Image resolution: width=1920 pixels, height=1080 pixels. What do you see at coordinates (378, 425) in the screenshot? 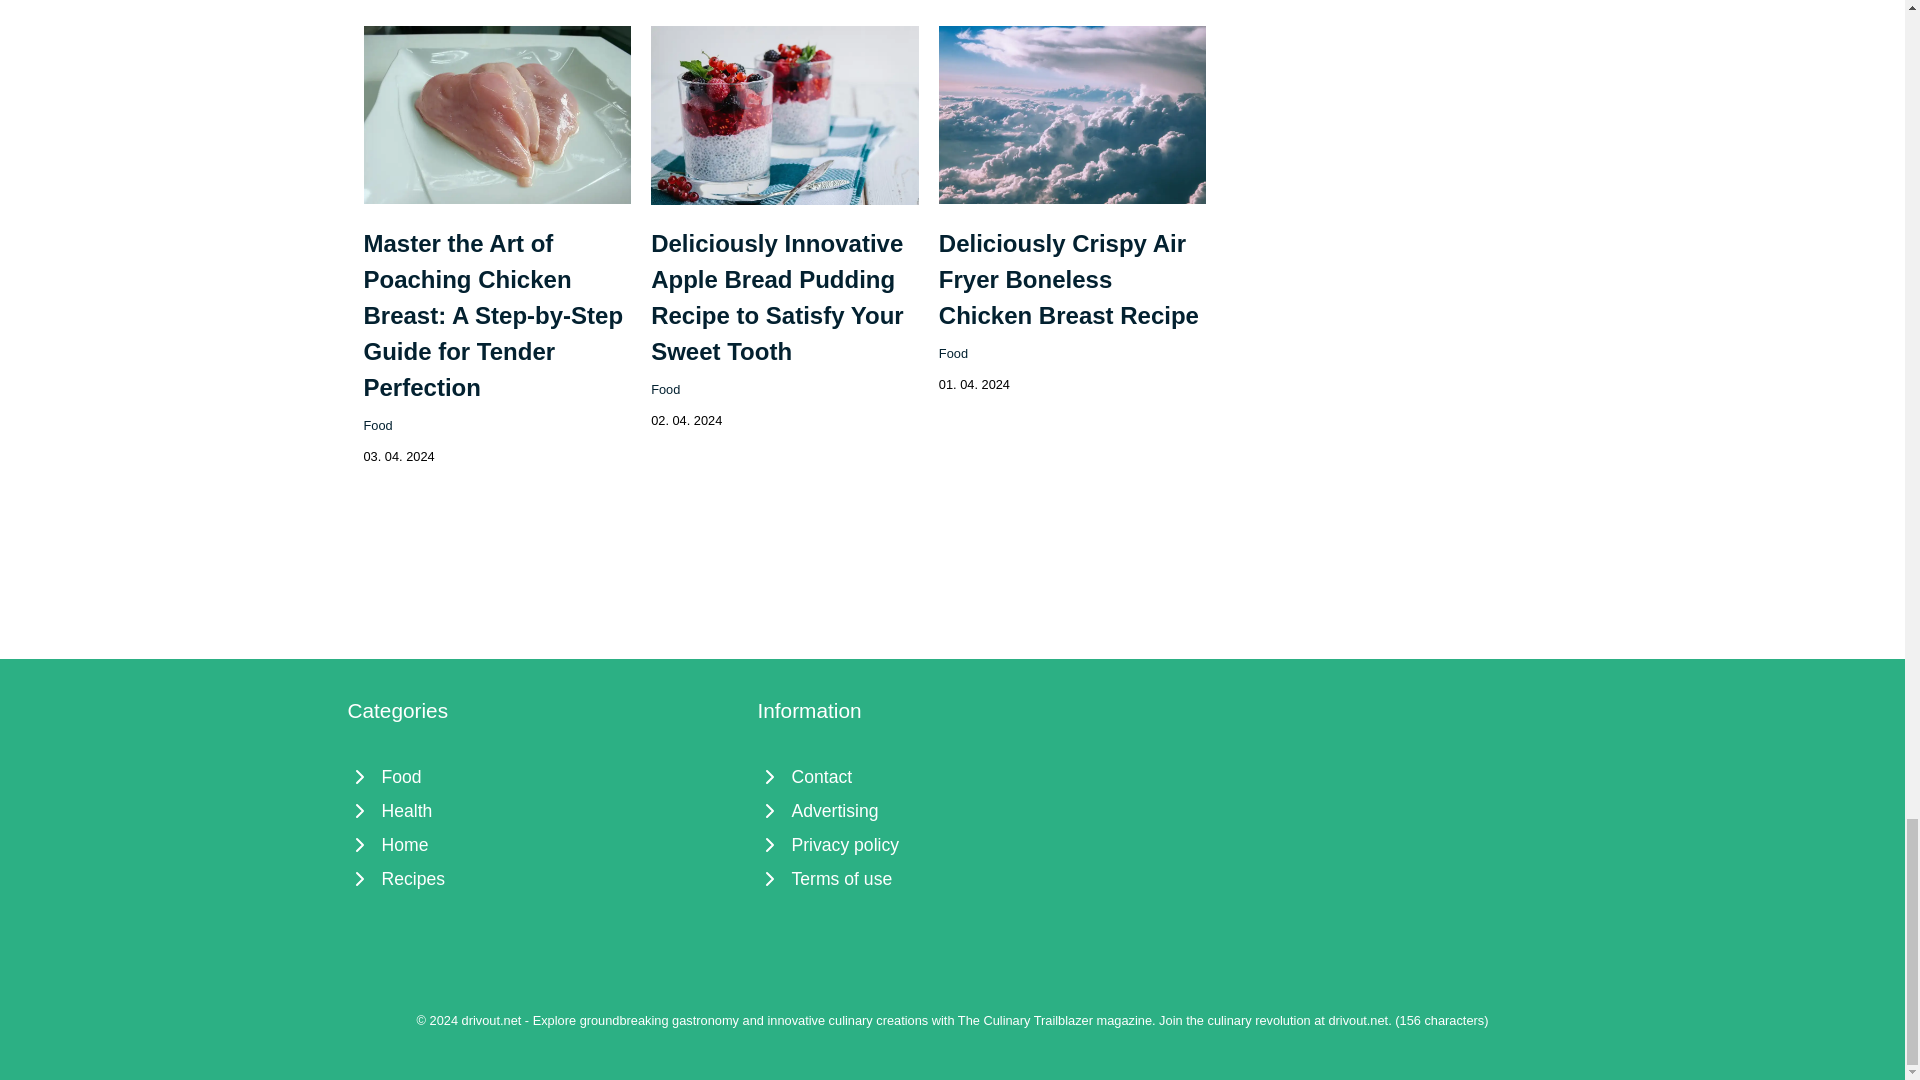
I see `Food` at bounding box center [378, 425].